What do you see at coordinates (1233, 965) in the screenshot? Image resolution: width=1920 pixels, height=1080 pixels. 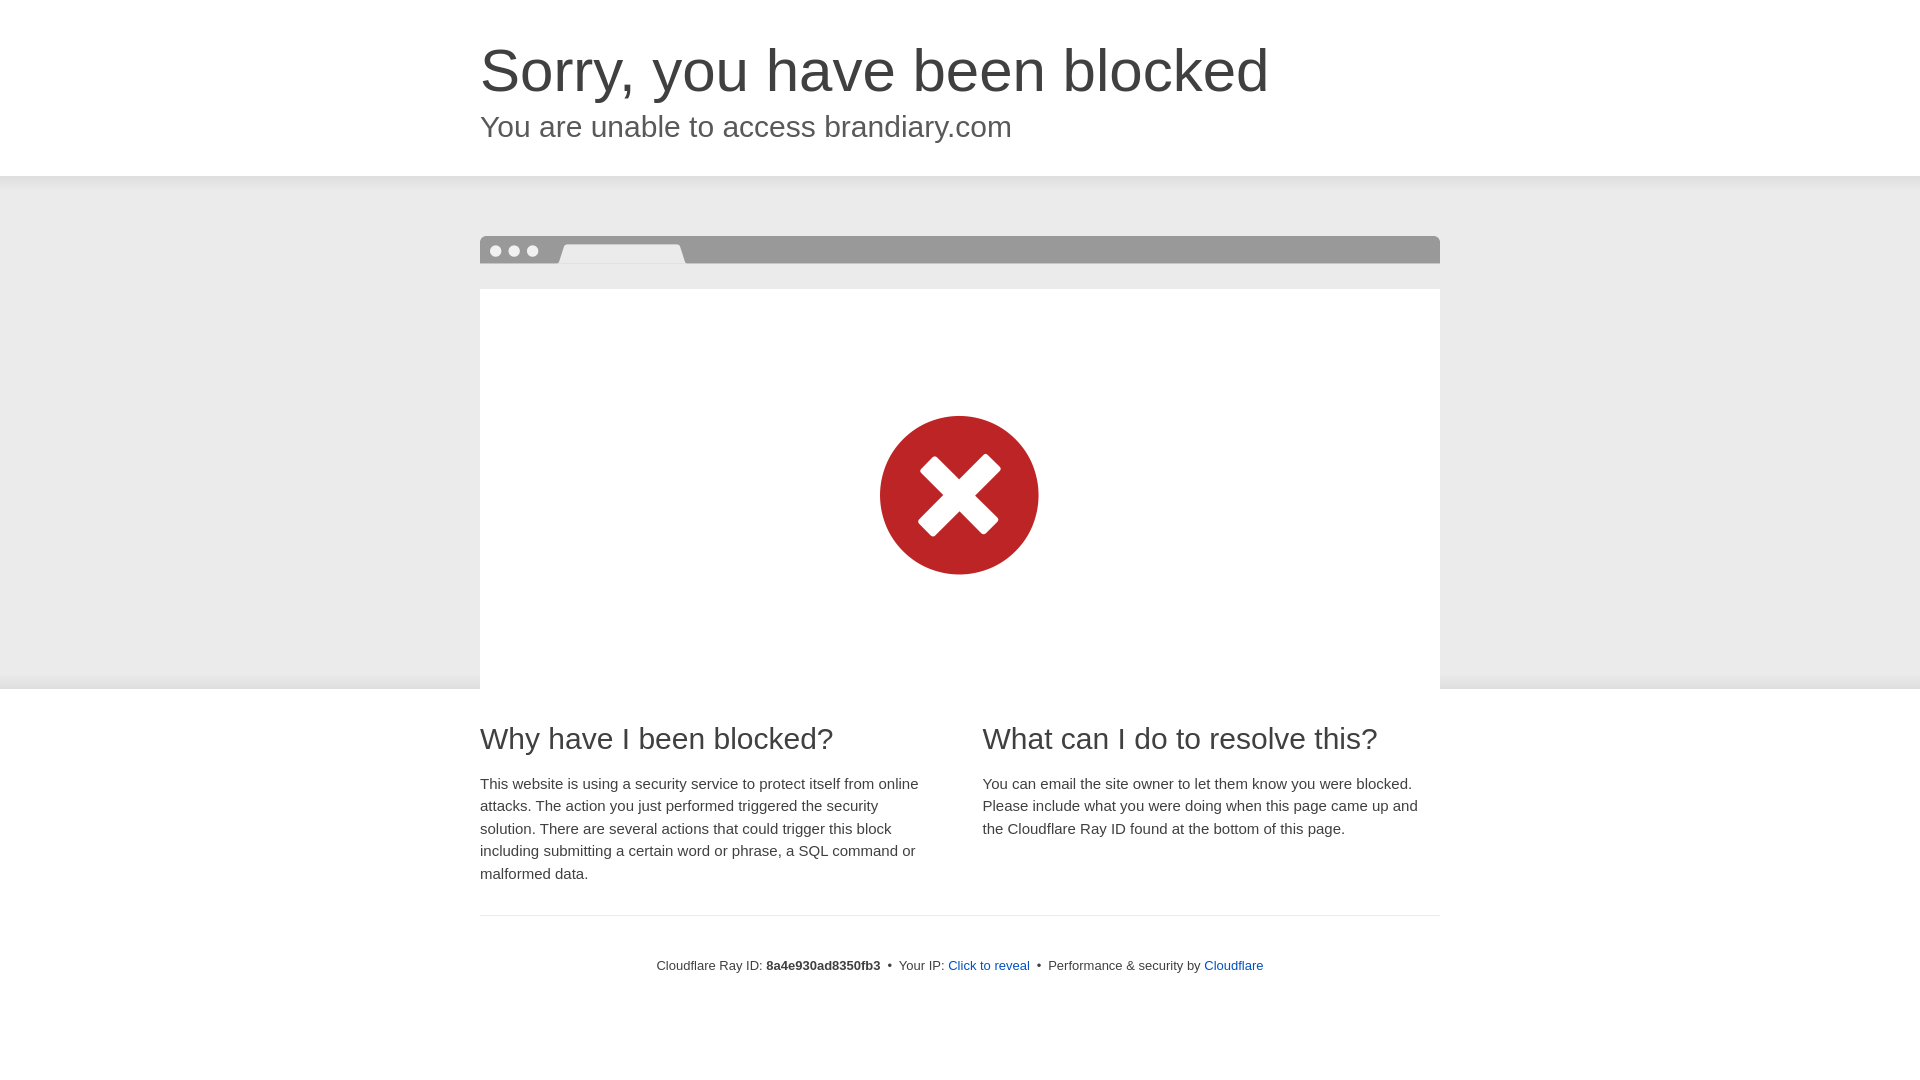 I see `Cloudflare` at bounding box center [1233, 965].